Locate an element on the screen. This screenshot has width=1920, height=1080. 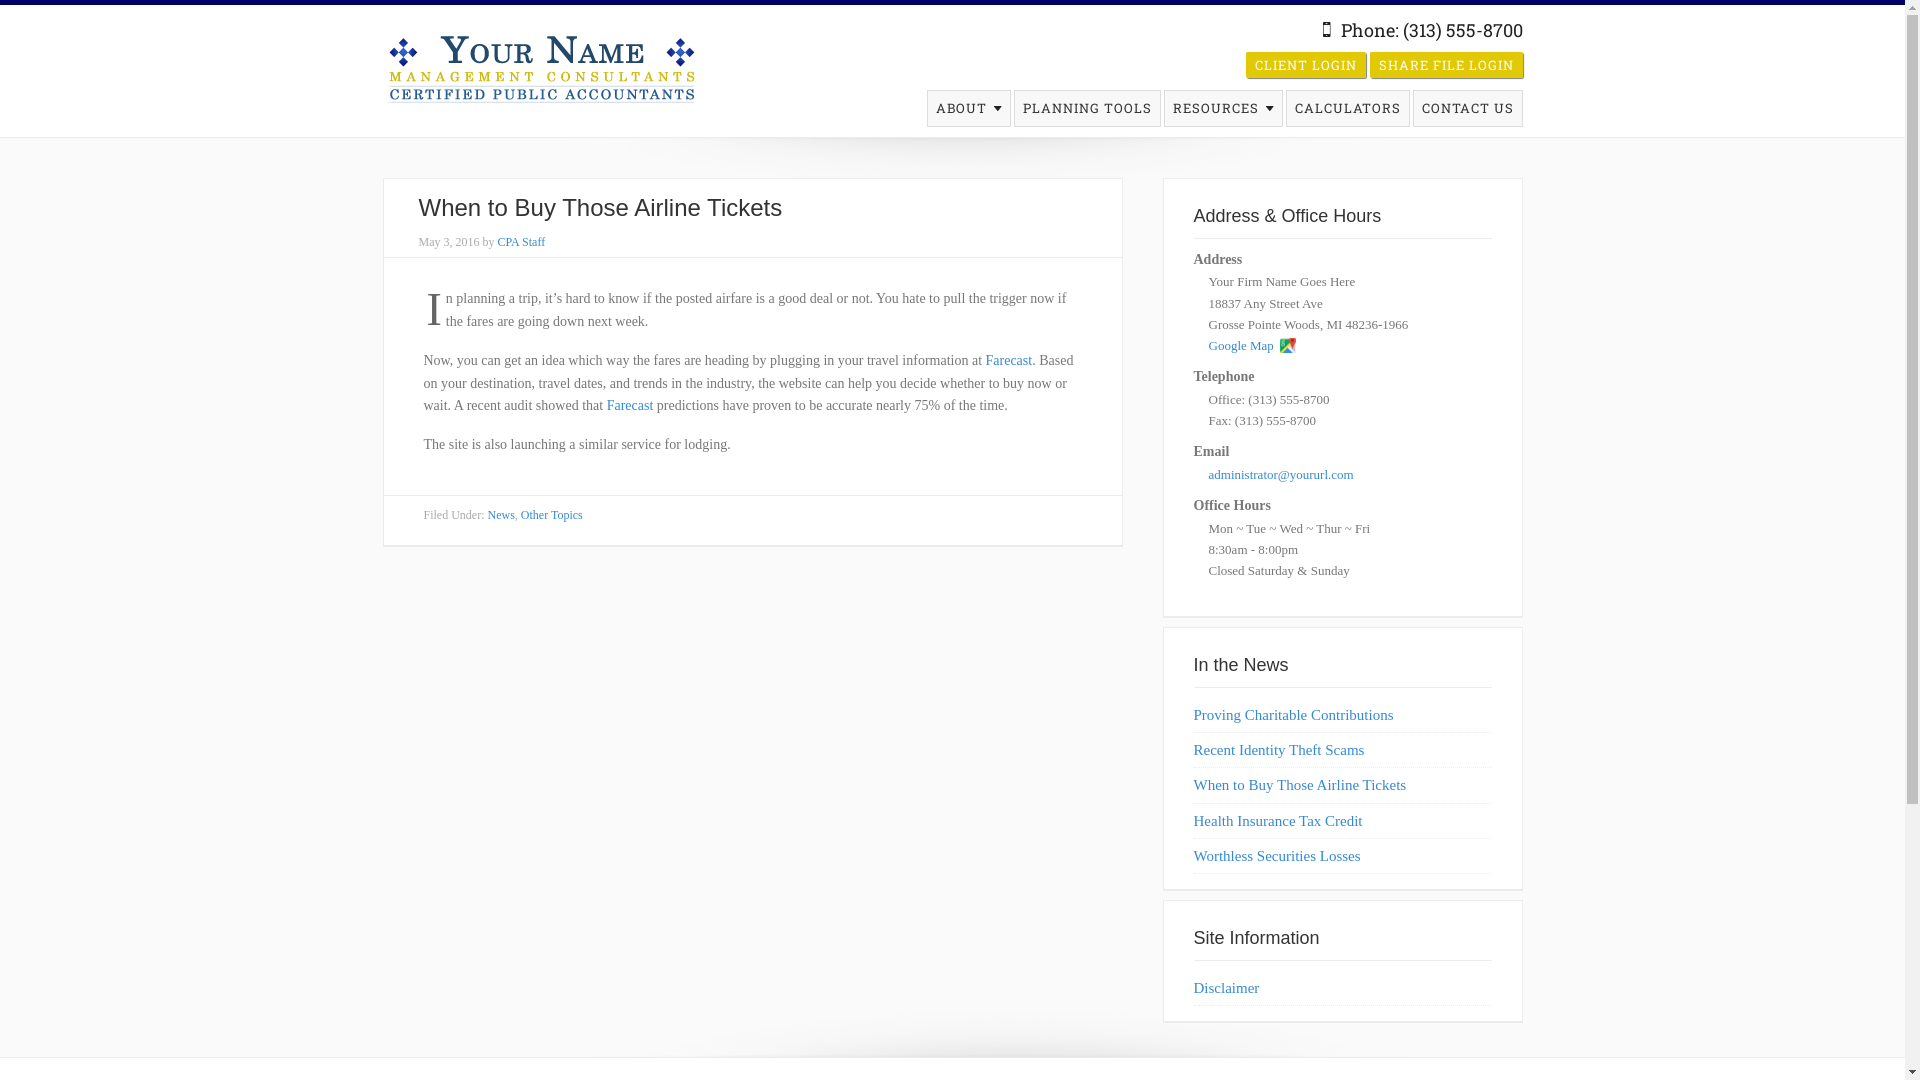
Farecast is located at coordinates (630, 406).